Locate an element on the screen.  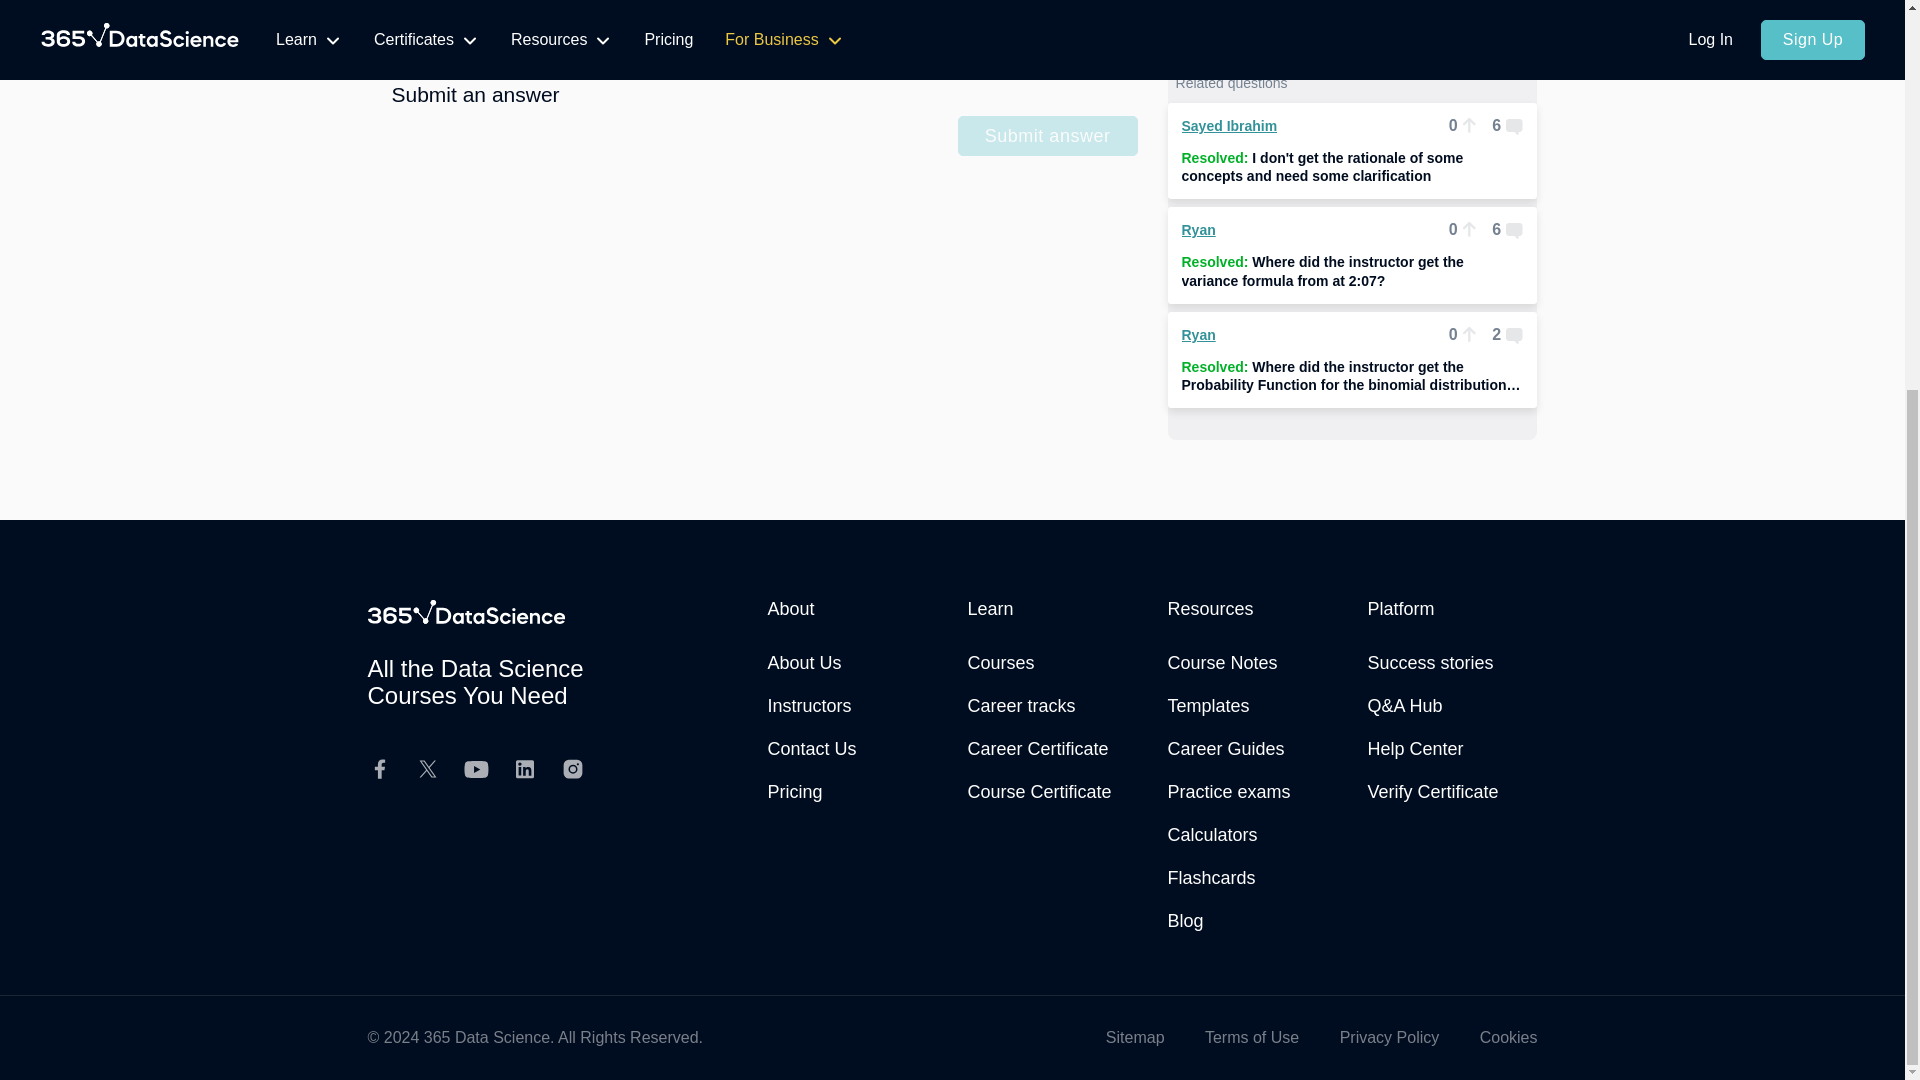
Ryan is located at coordinates (1198, 230).